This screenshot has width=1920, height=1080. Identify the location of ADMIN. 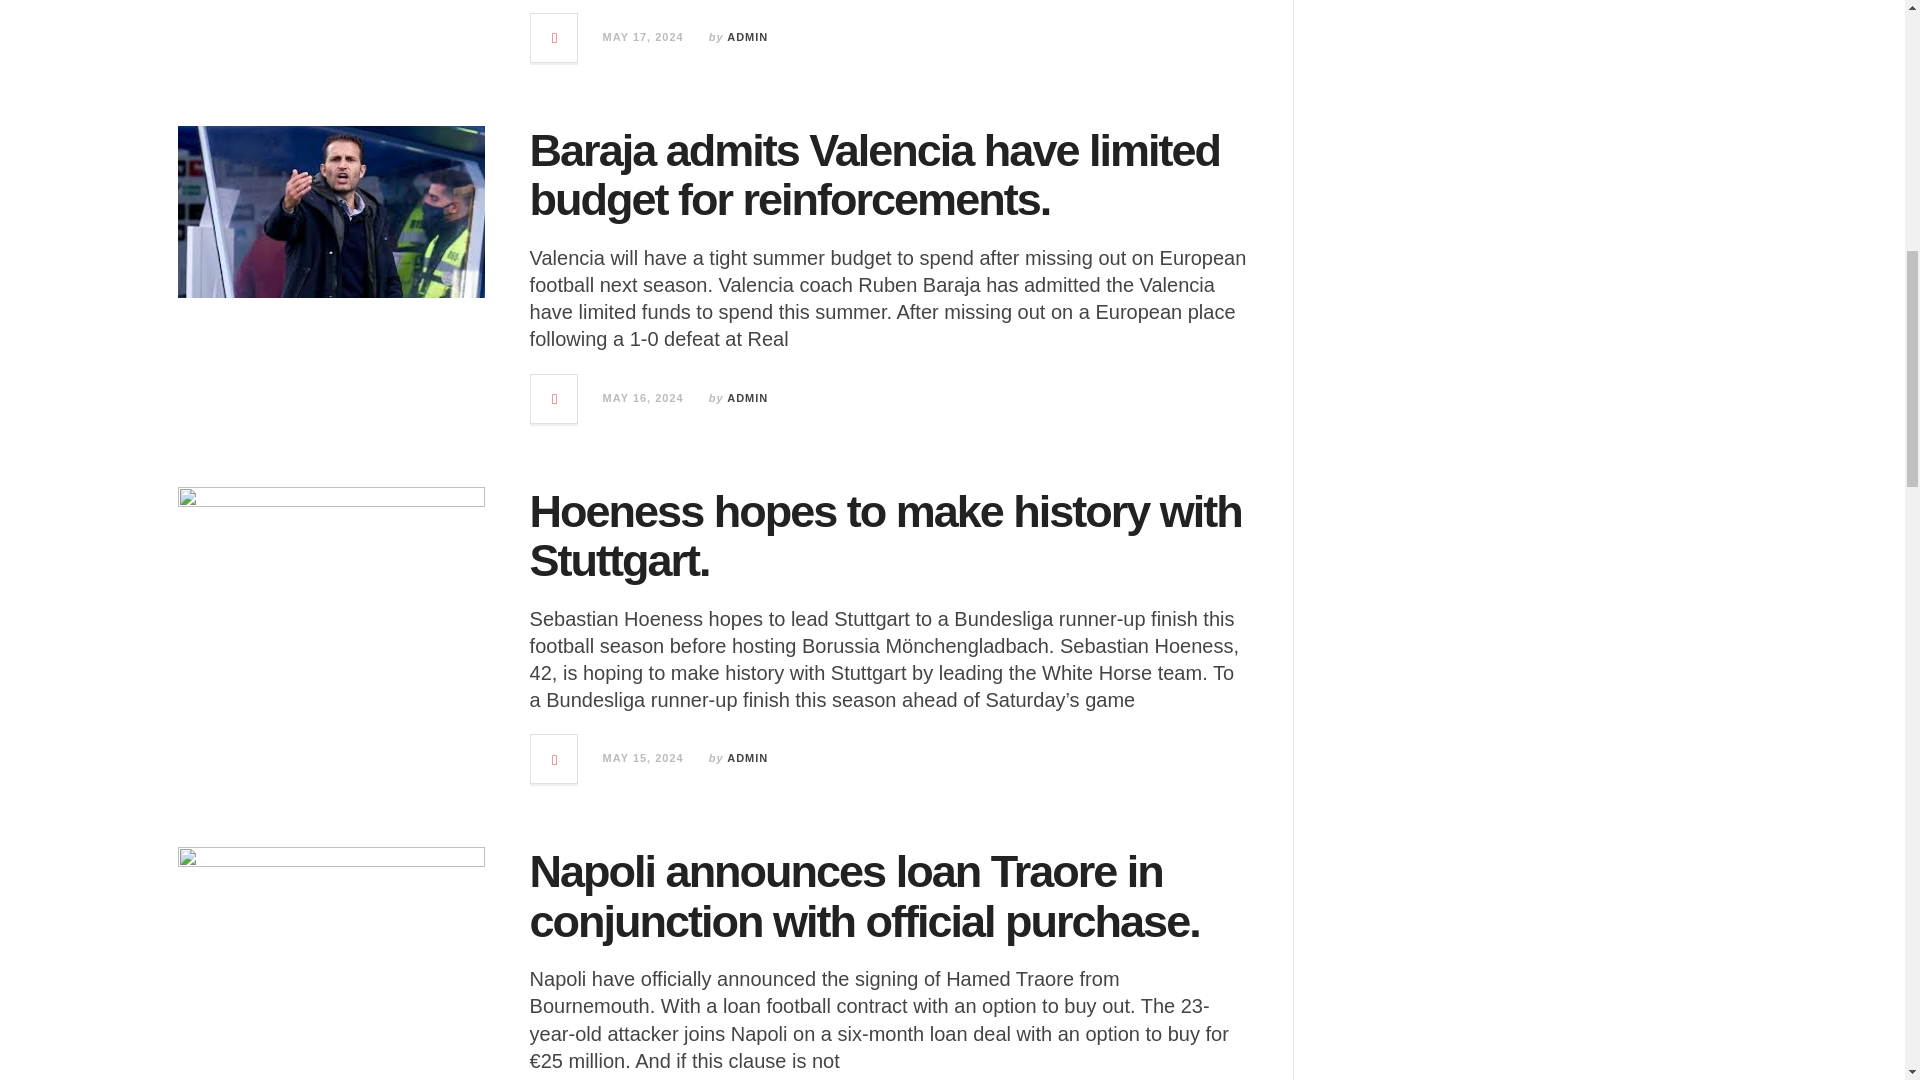
(748, 37).